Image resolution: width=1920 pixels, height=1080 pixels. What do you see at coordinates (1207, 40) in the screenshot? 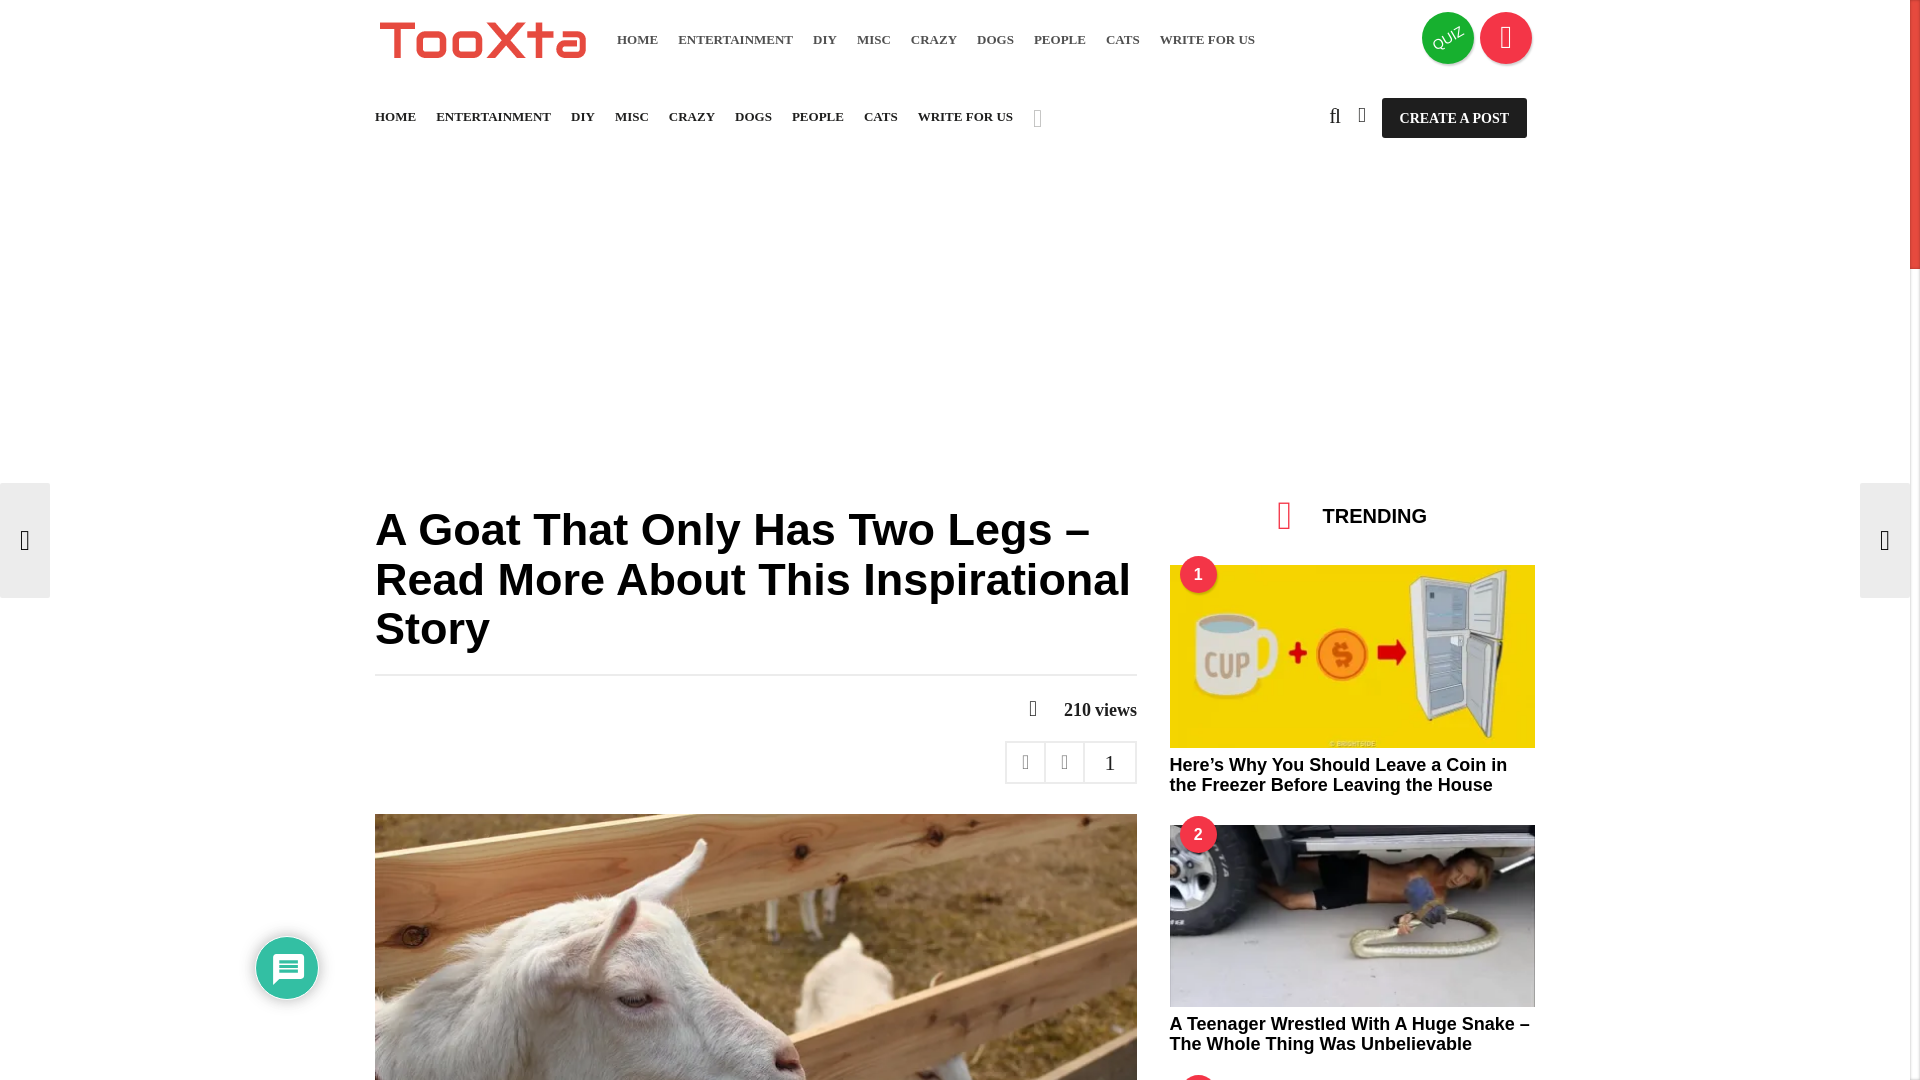
I see `WRITE FOR US` at bounding box center [1207, 40].